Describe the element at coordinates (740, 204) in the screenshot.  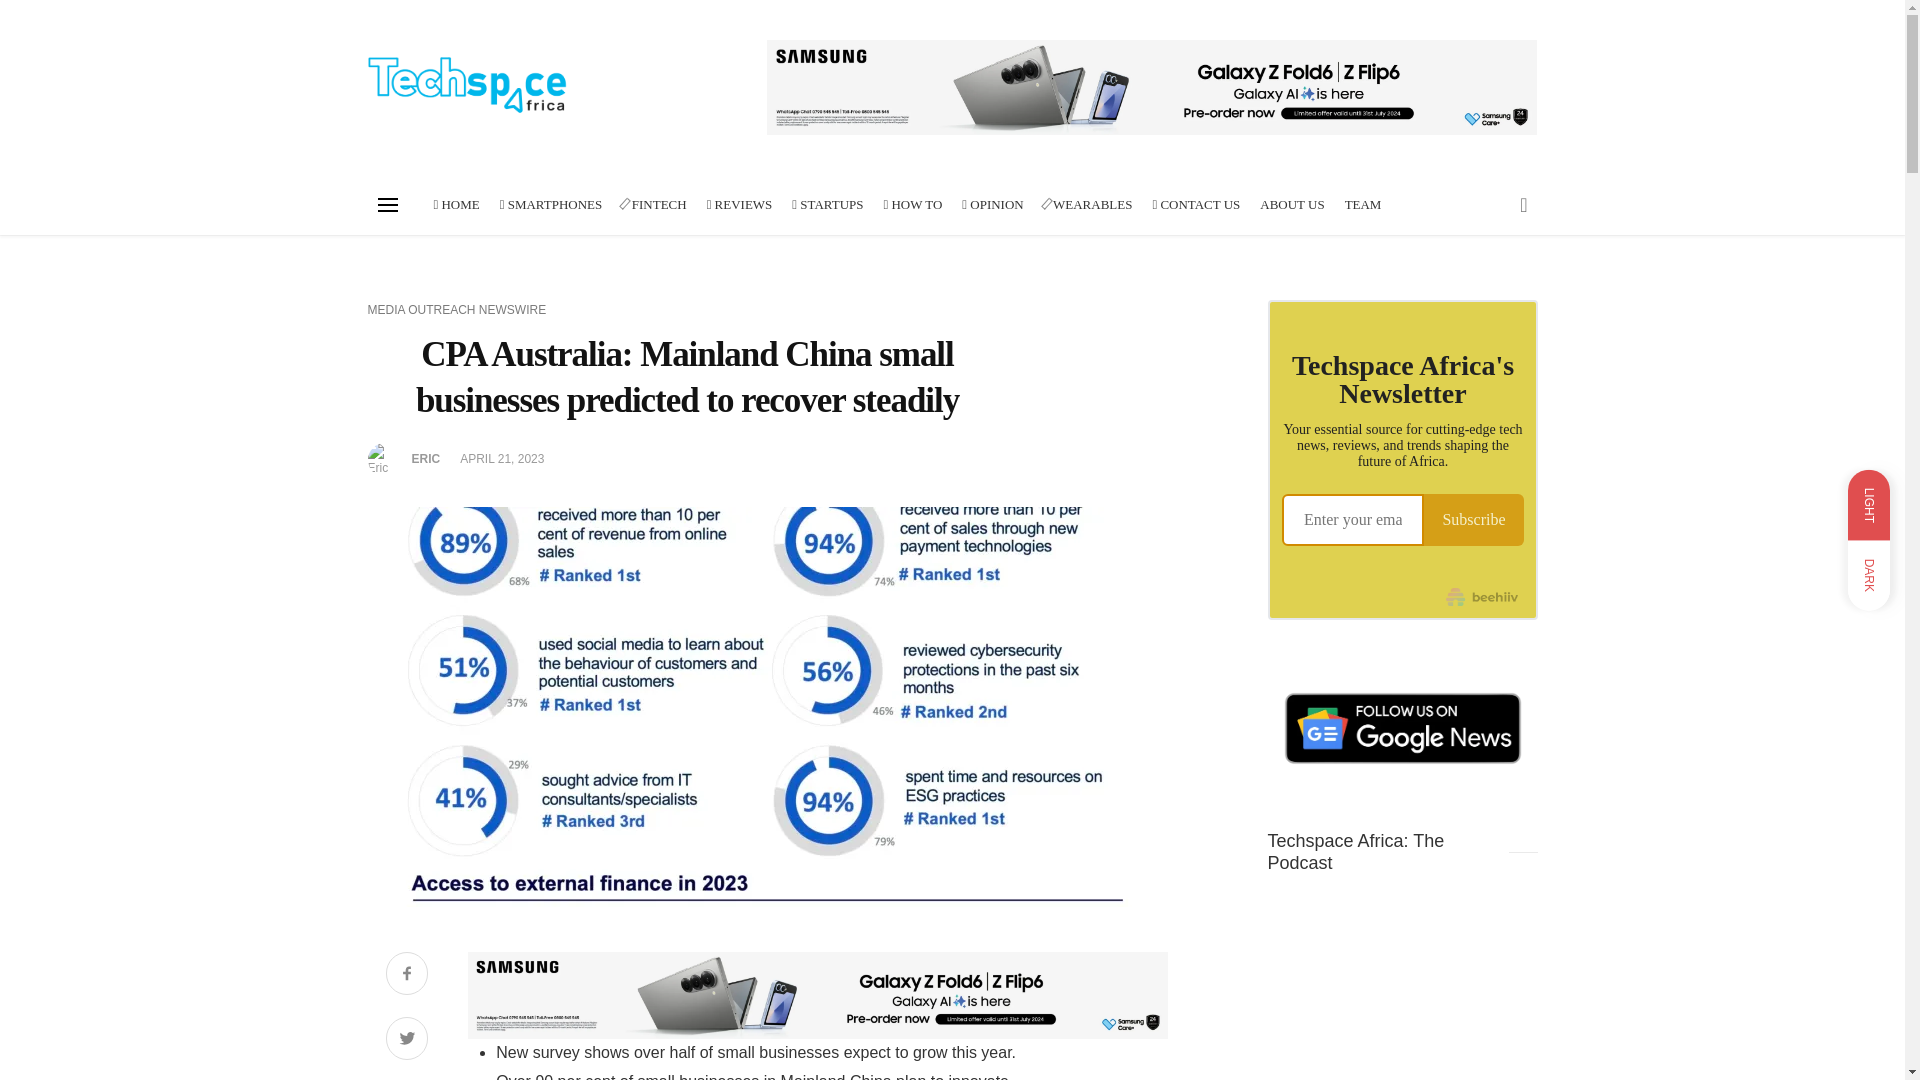
I see `REVIEWS` at that location.